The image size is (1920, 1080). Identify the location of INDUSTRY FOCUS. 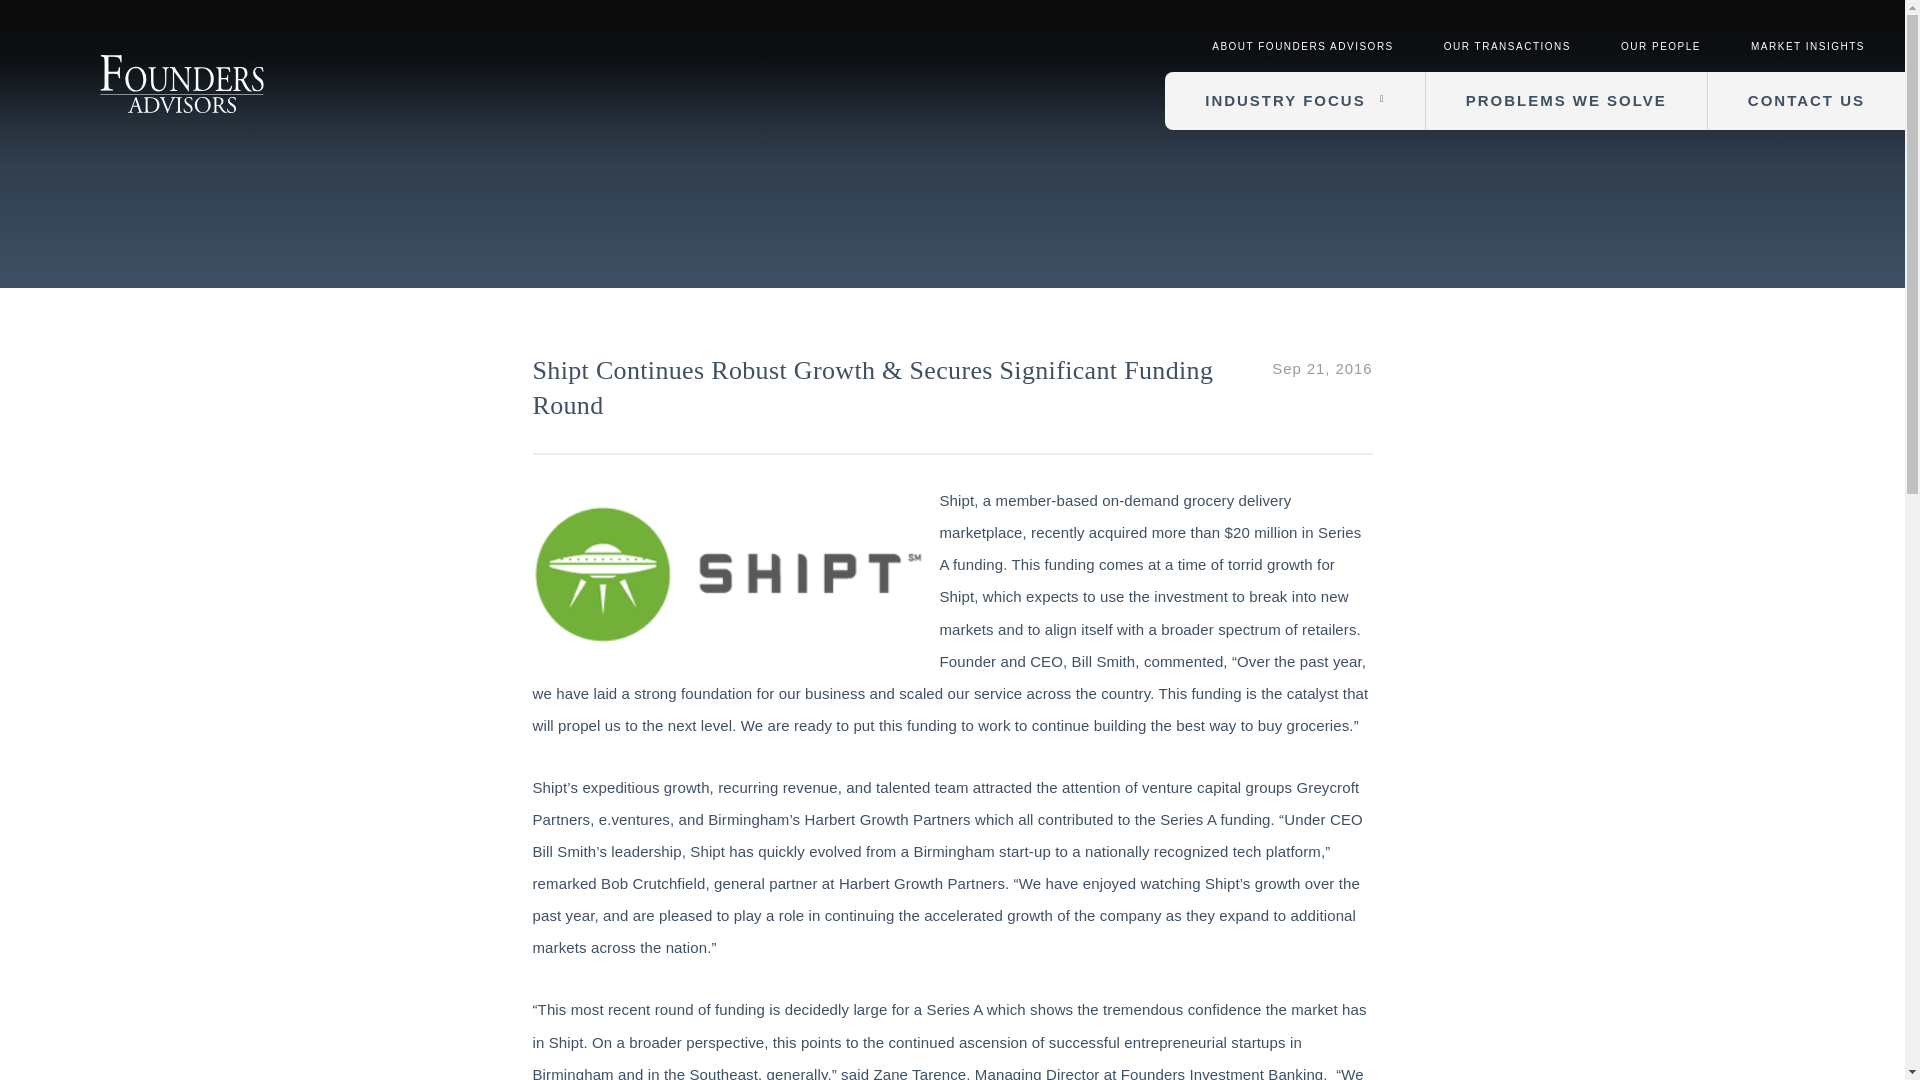
(1294, 100).